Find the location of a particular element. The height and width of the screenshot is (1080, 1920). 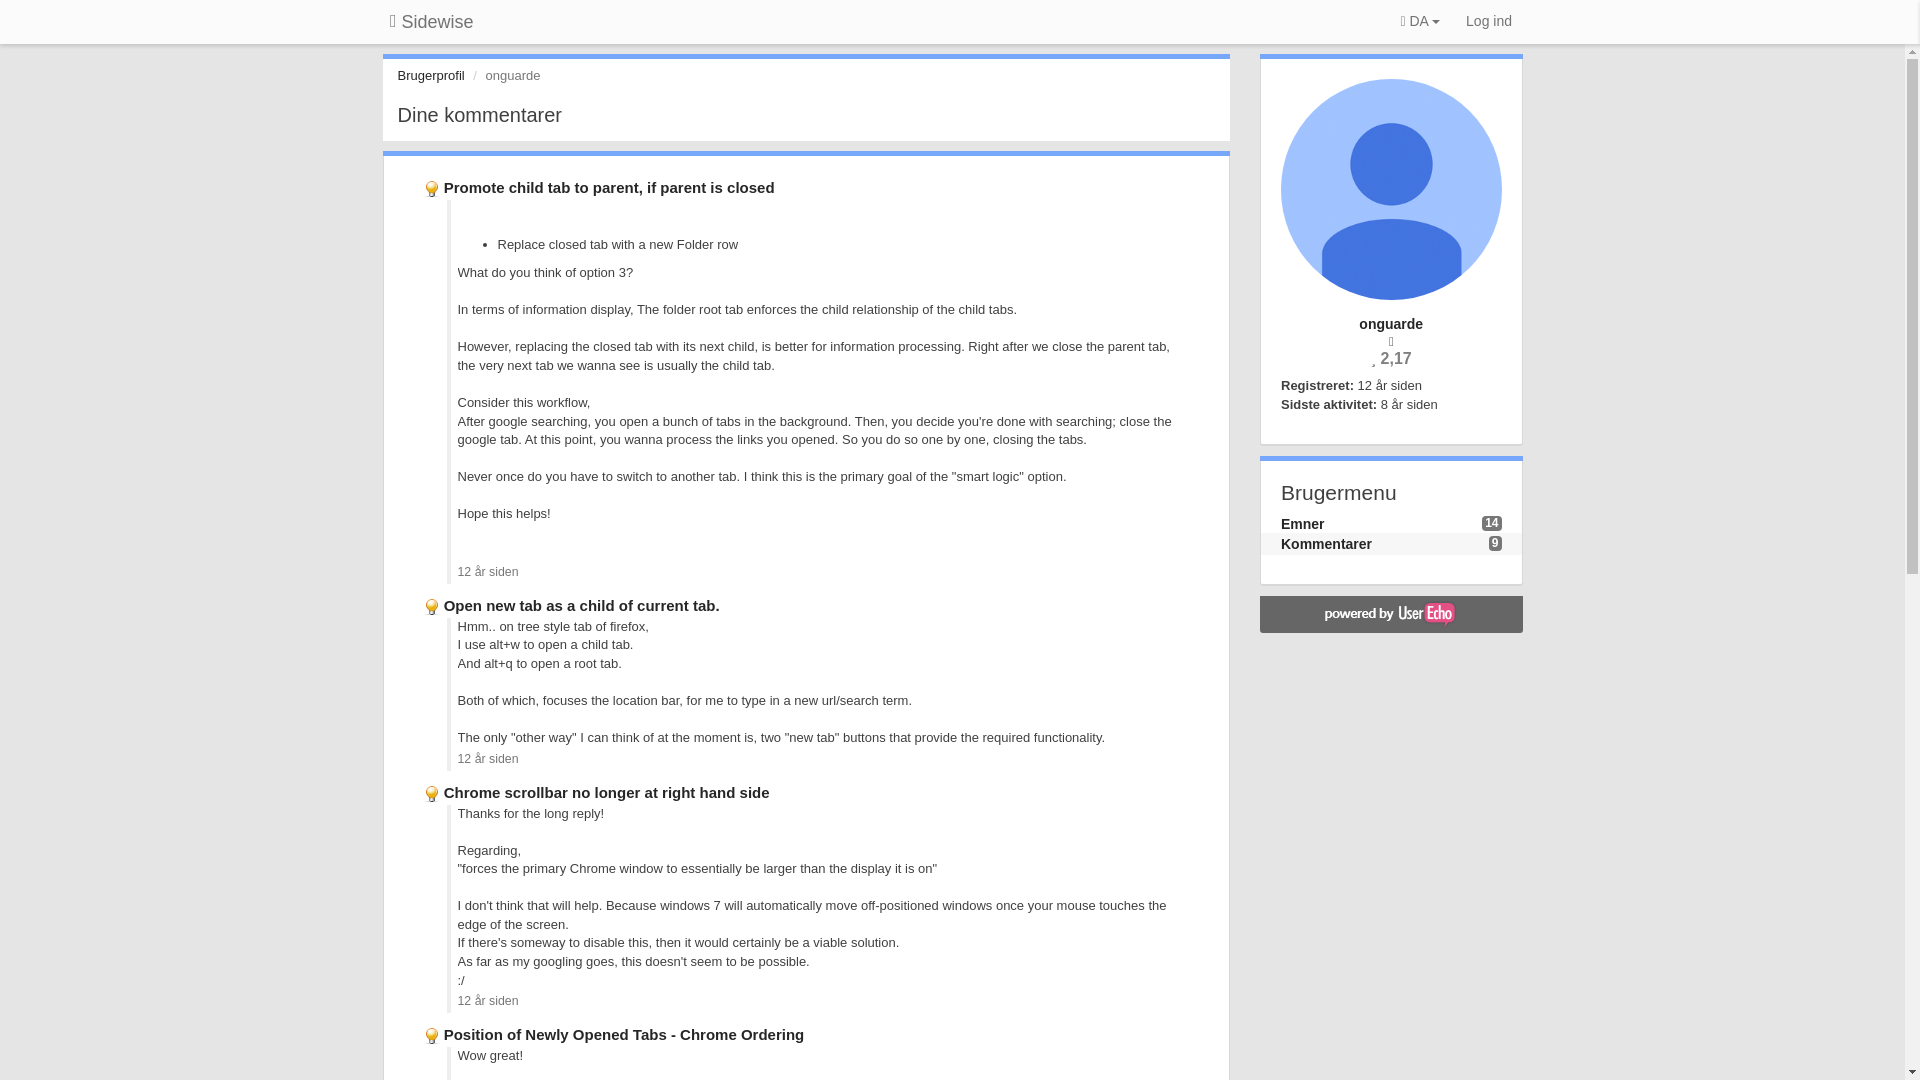

Log ind is located at coordinates (1488, 22).